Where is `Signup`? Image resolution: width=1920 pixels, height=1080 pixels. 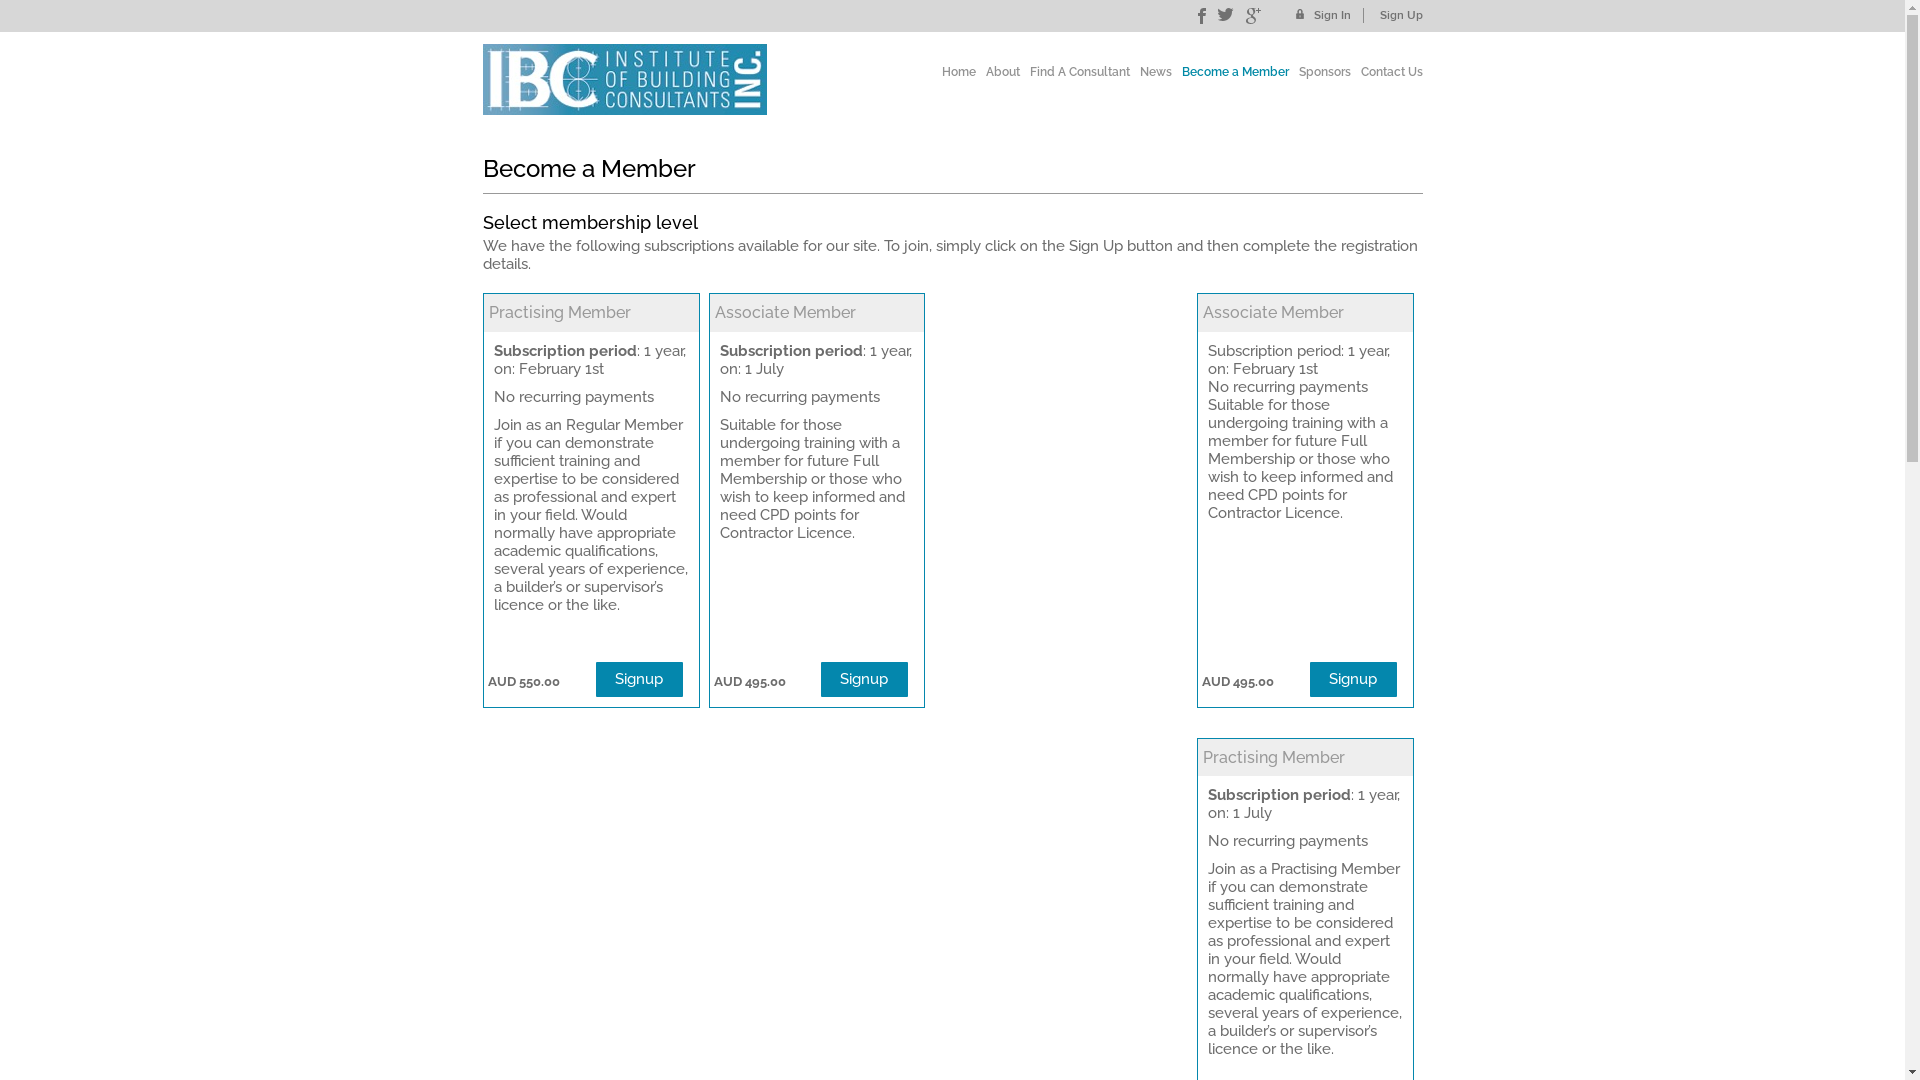
Signup is located at coordinates (864, 680).